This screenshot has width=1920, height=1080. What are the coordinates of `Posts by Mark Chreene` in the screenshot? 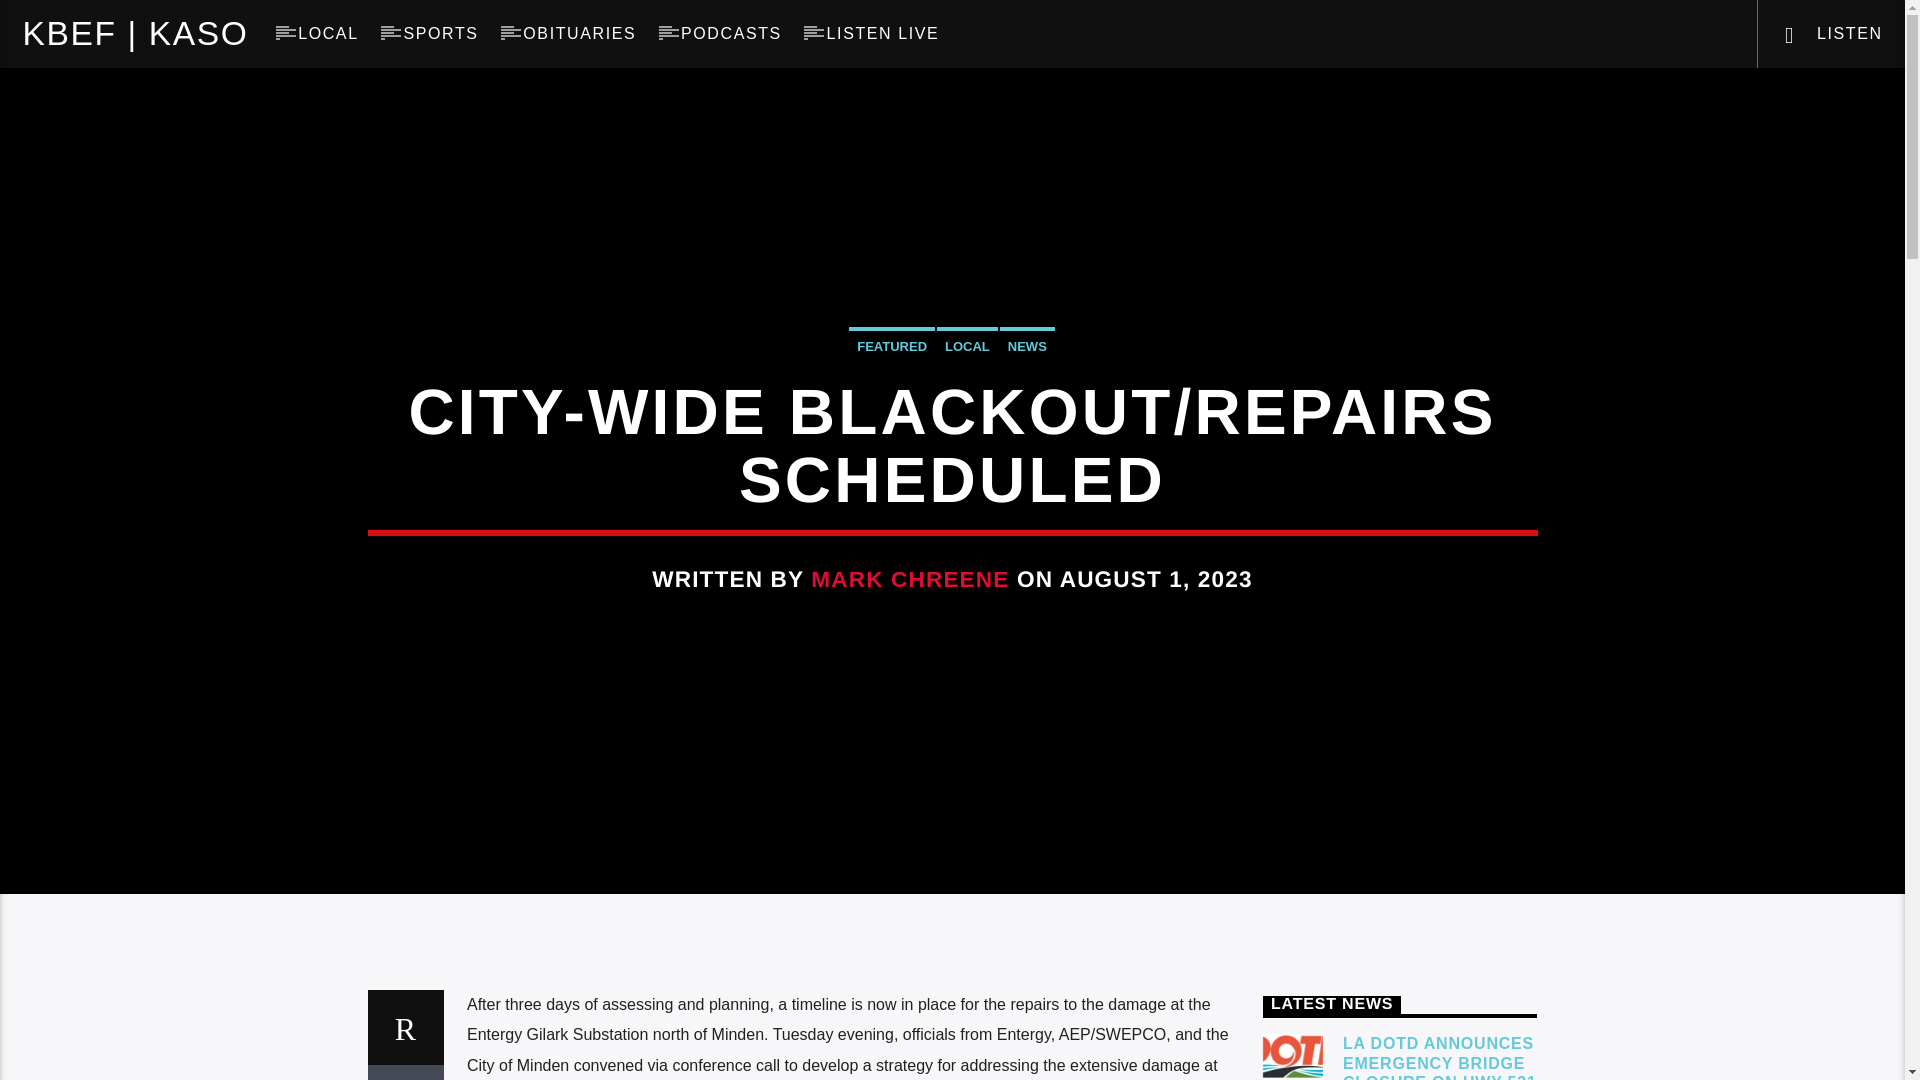 It's located at (910, 579).